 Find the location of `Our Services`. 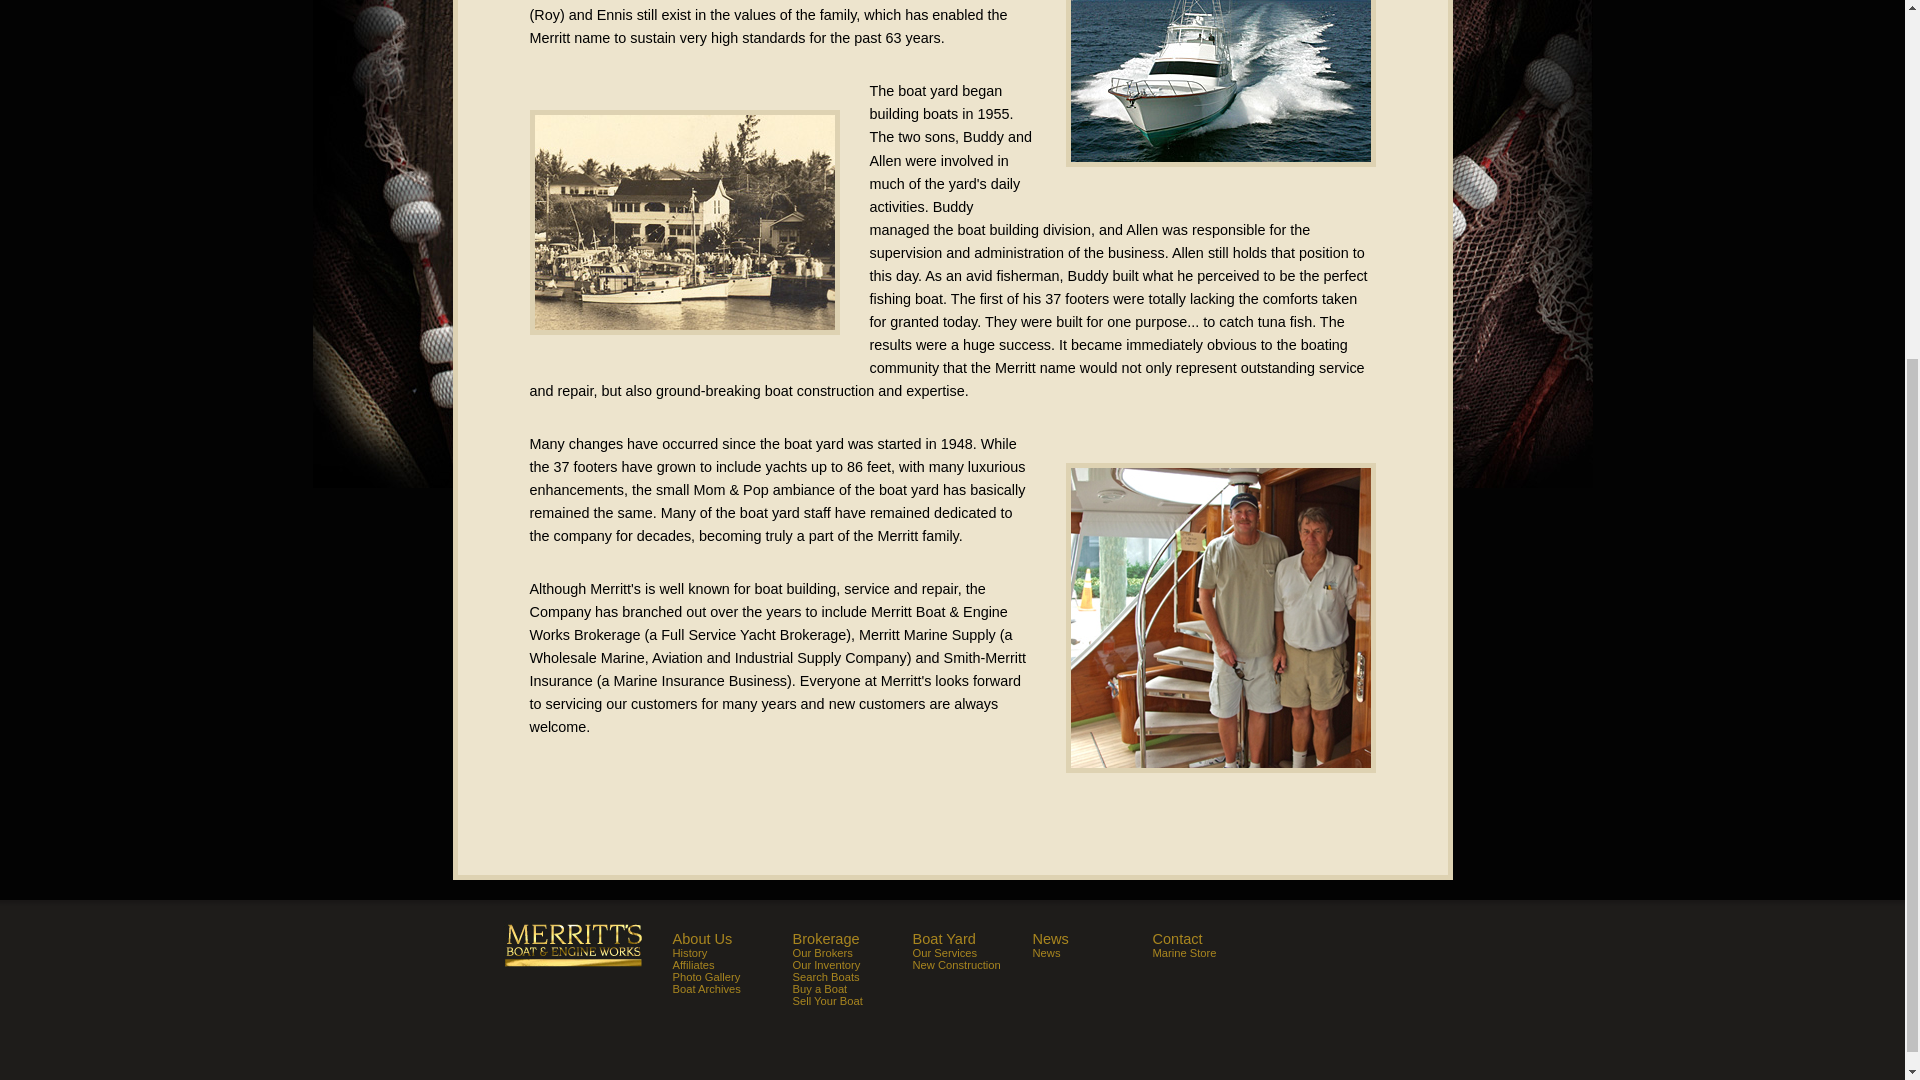

Our Services is located at coordinates (972, 953).